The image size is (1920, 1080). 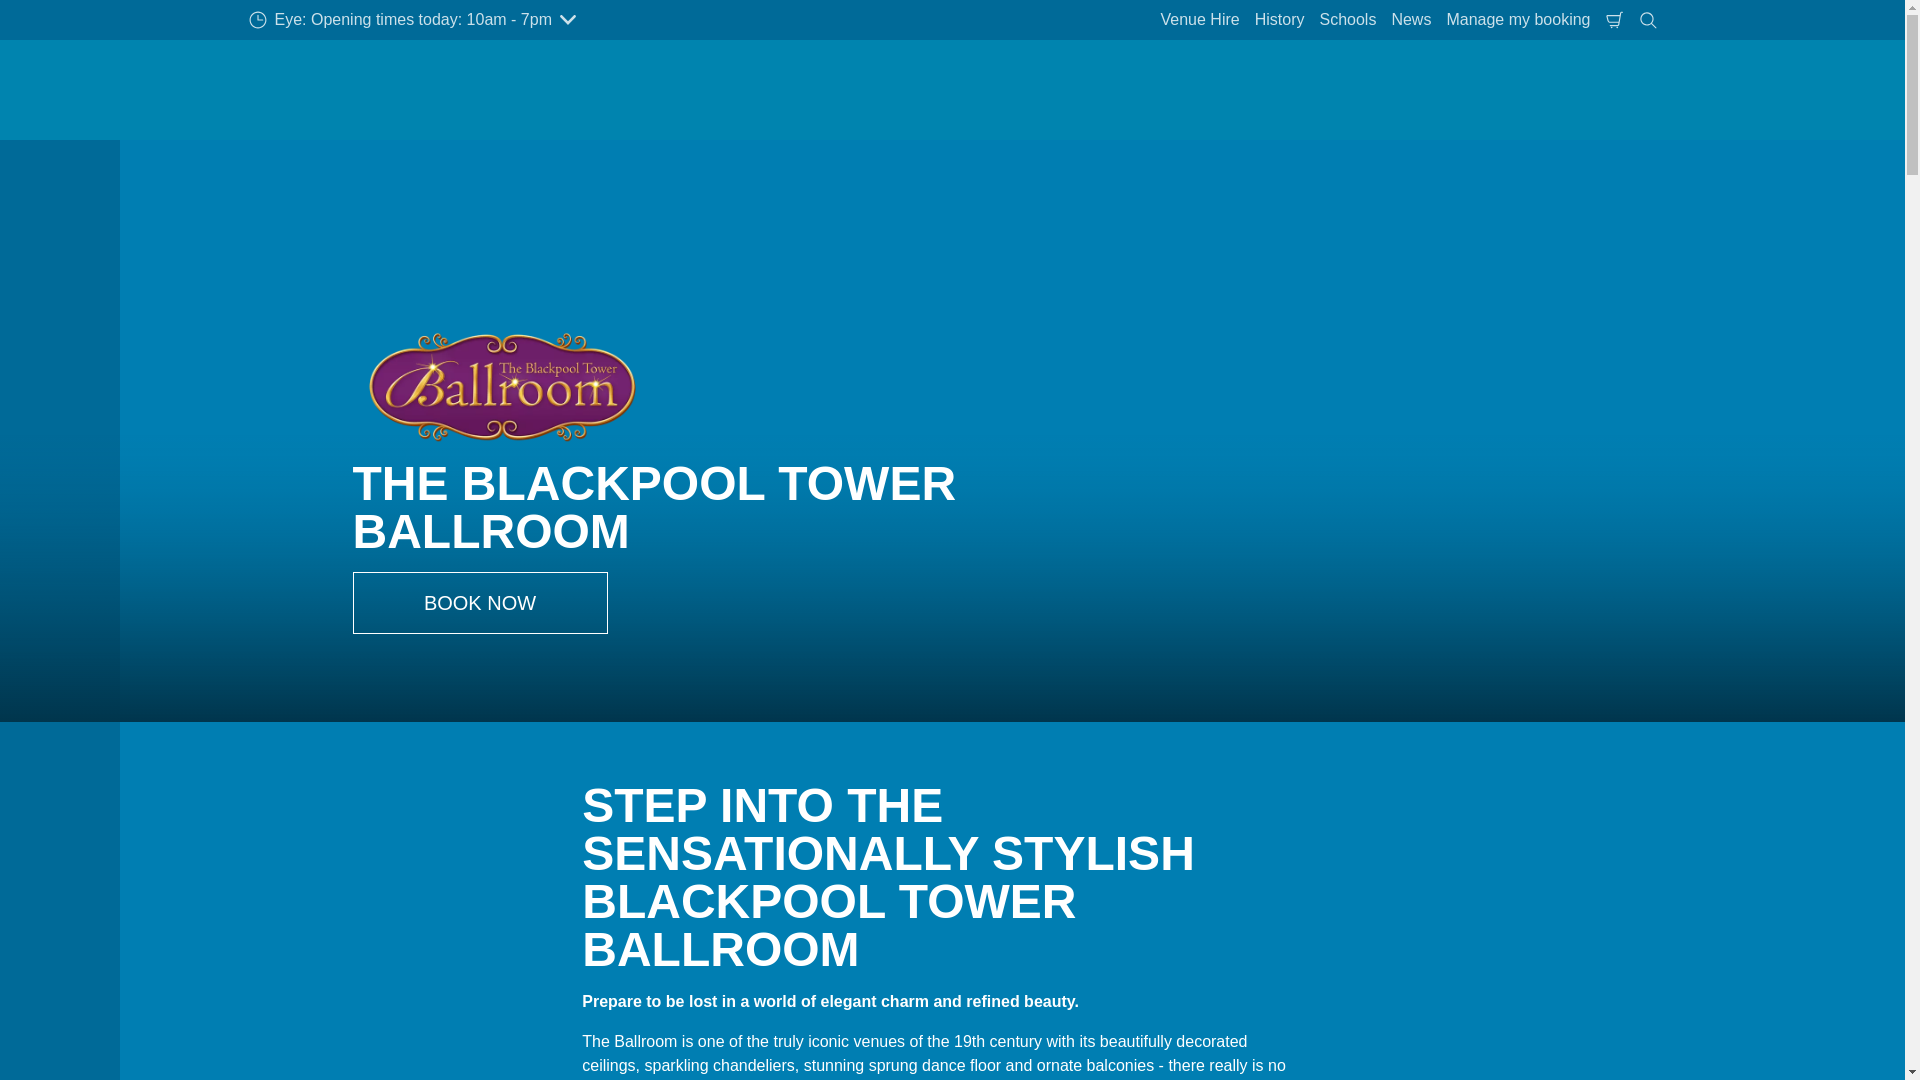 I want to click on History, so click(x=1279, y=20).